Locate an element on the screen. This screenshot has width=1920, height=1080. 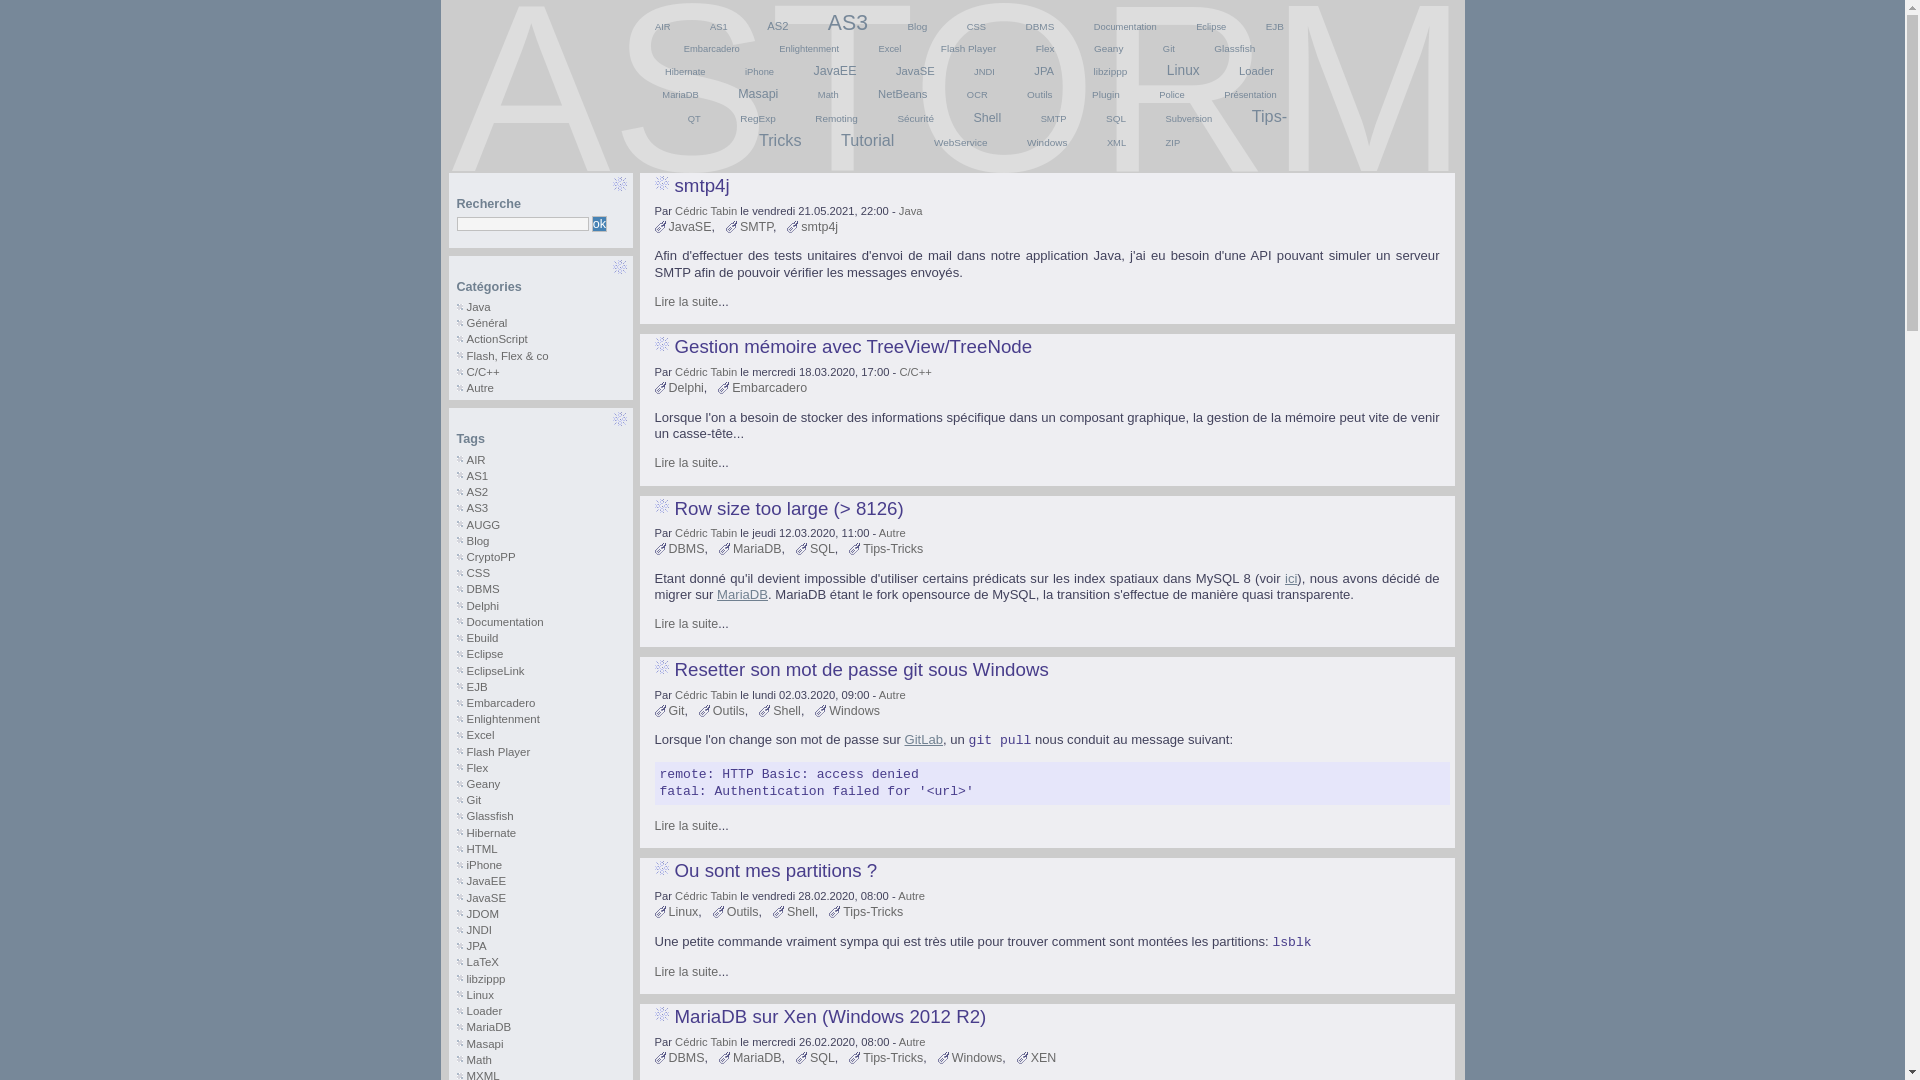
Lire la suite is located at coordinates (686, 302).